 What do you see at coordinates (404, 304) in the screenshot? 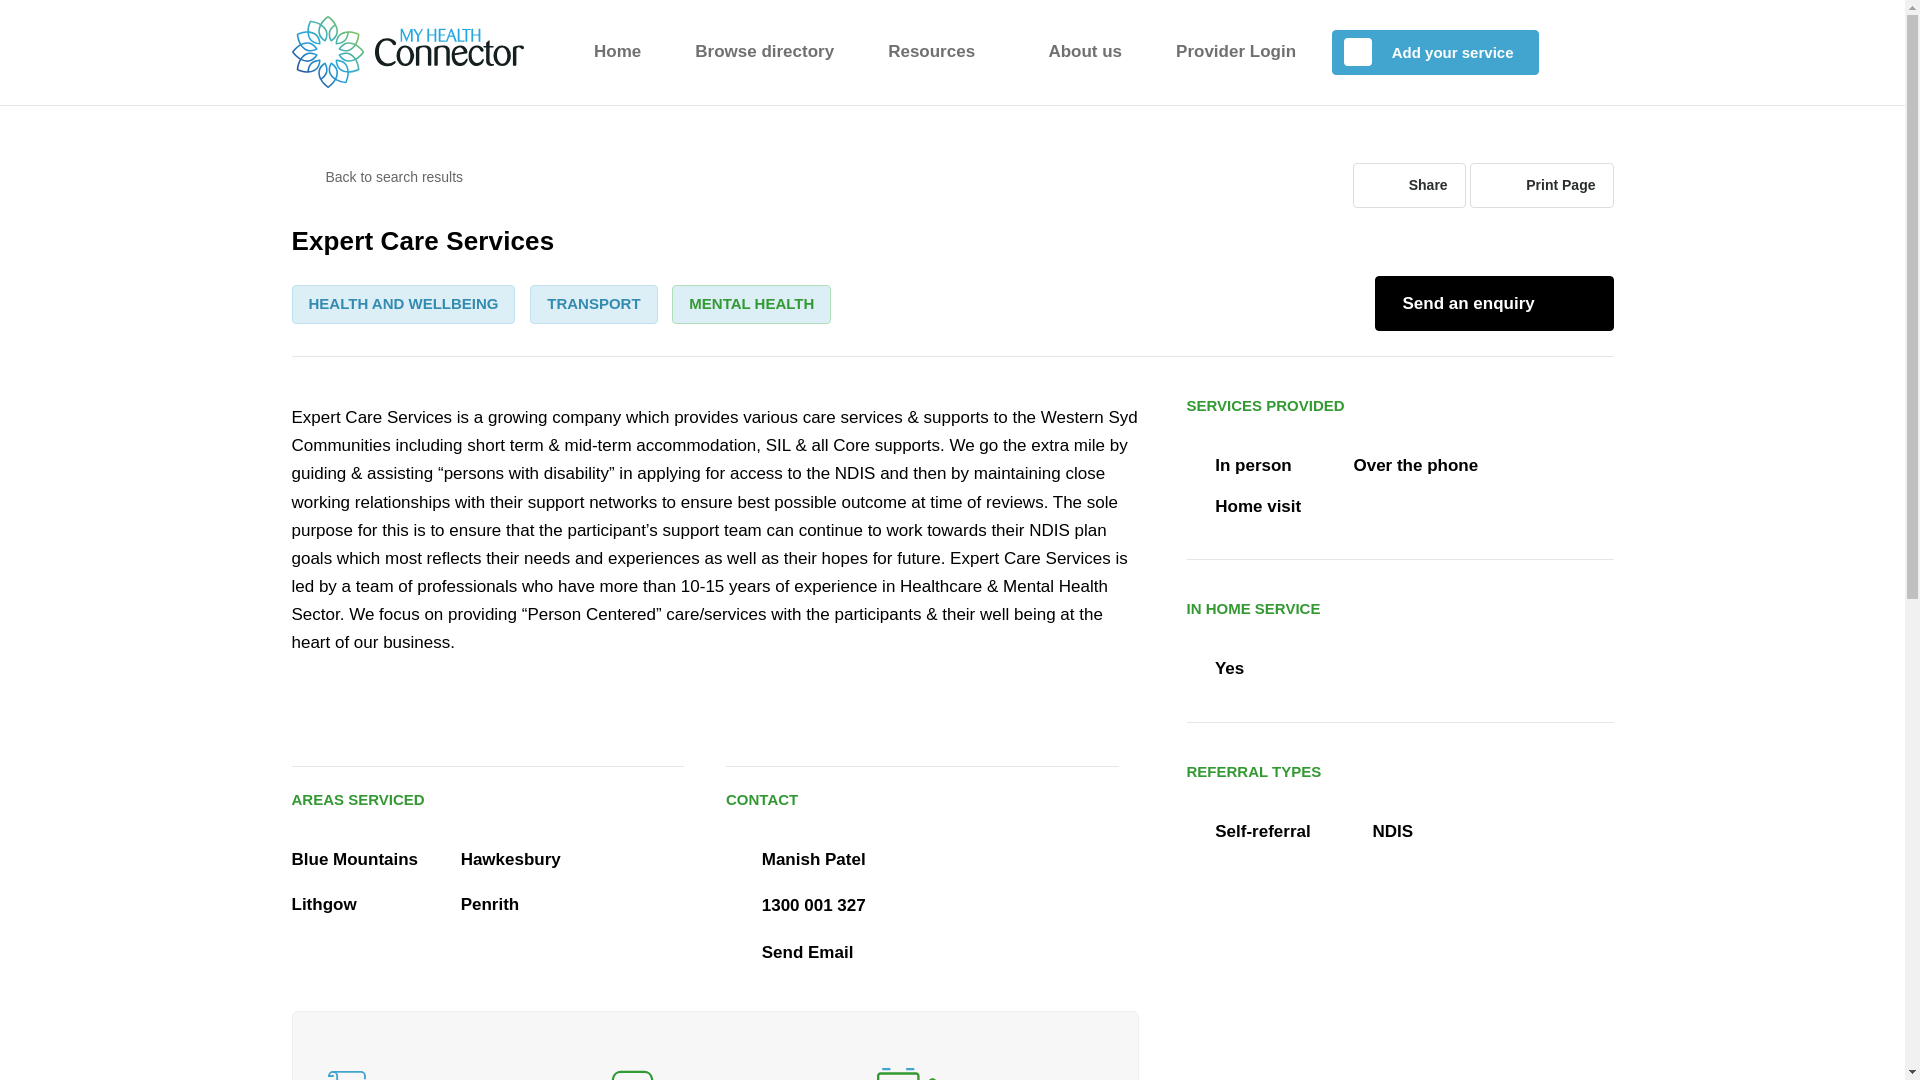
I see `HEALTH AND WELLBEING` at bounding box center [404, 304].